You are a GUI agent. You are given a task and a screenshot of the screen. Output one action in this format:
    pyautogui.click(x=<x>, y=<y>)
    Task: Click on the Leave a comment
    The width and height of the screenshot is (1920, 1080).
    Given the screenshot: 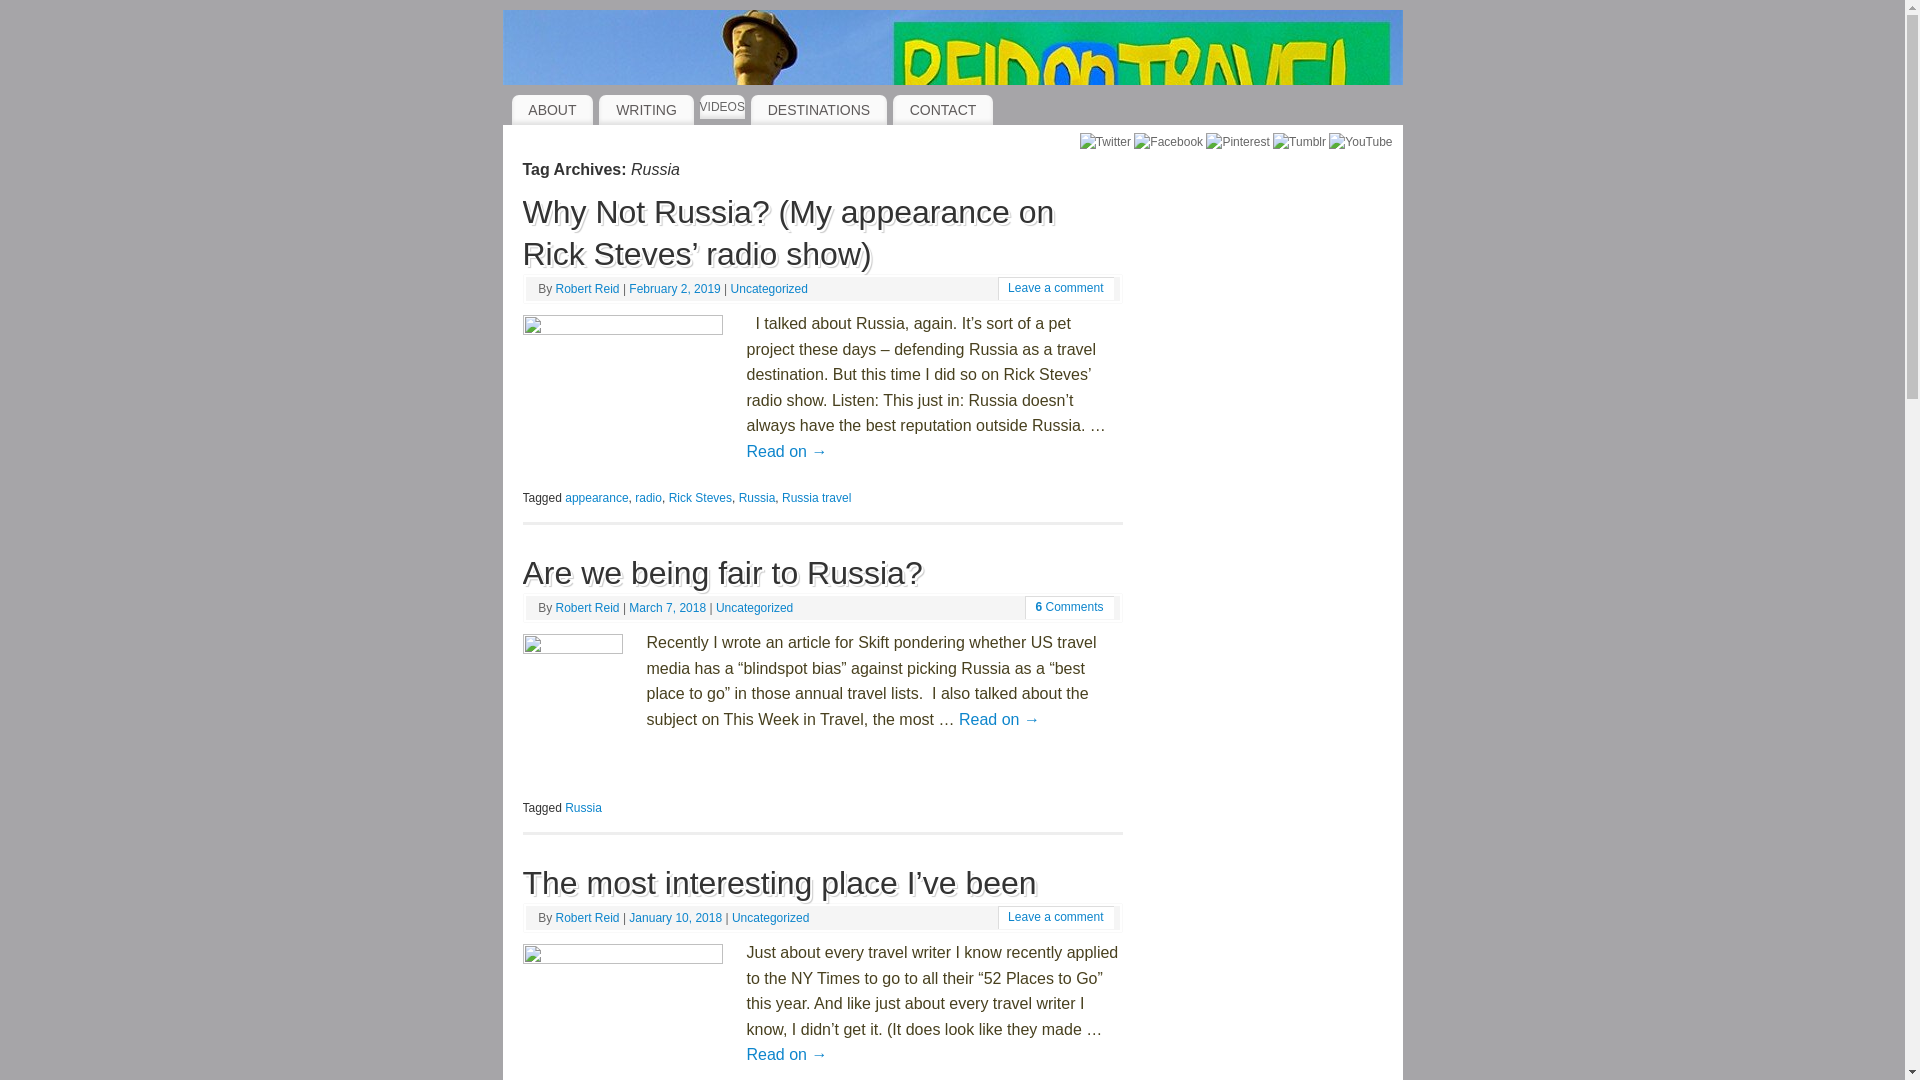 What is the action you would take?
    pyautogui.click(x=1055, y=287)
    